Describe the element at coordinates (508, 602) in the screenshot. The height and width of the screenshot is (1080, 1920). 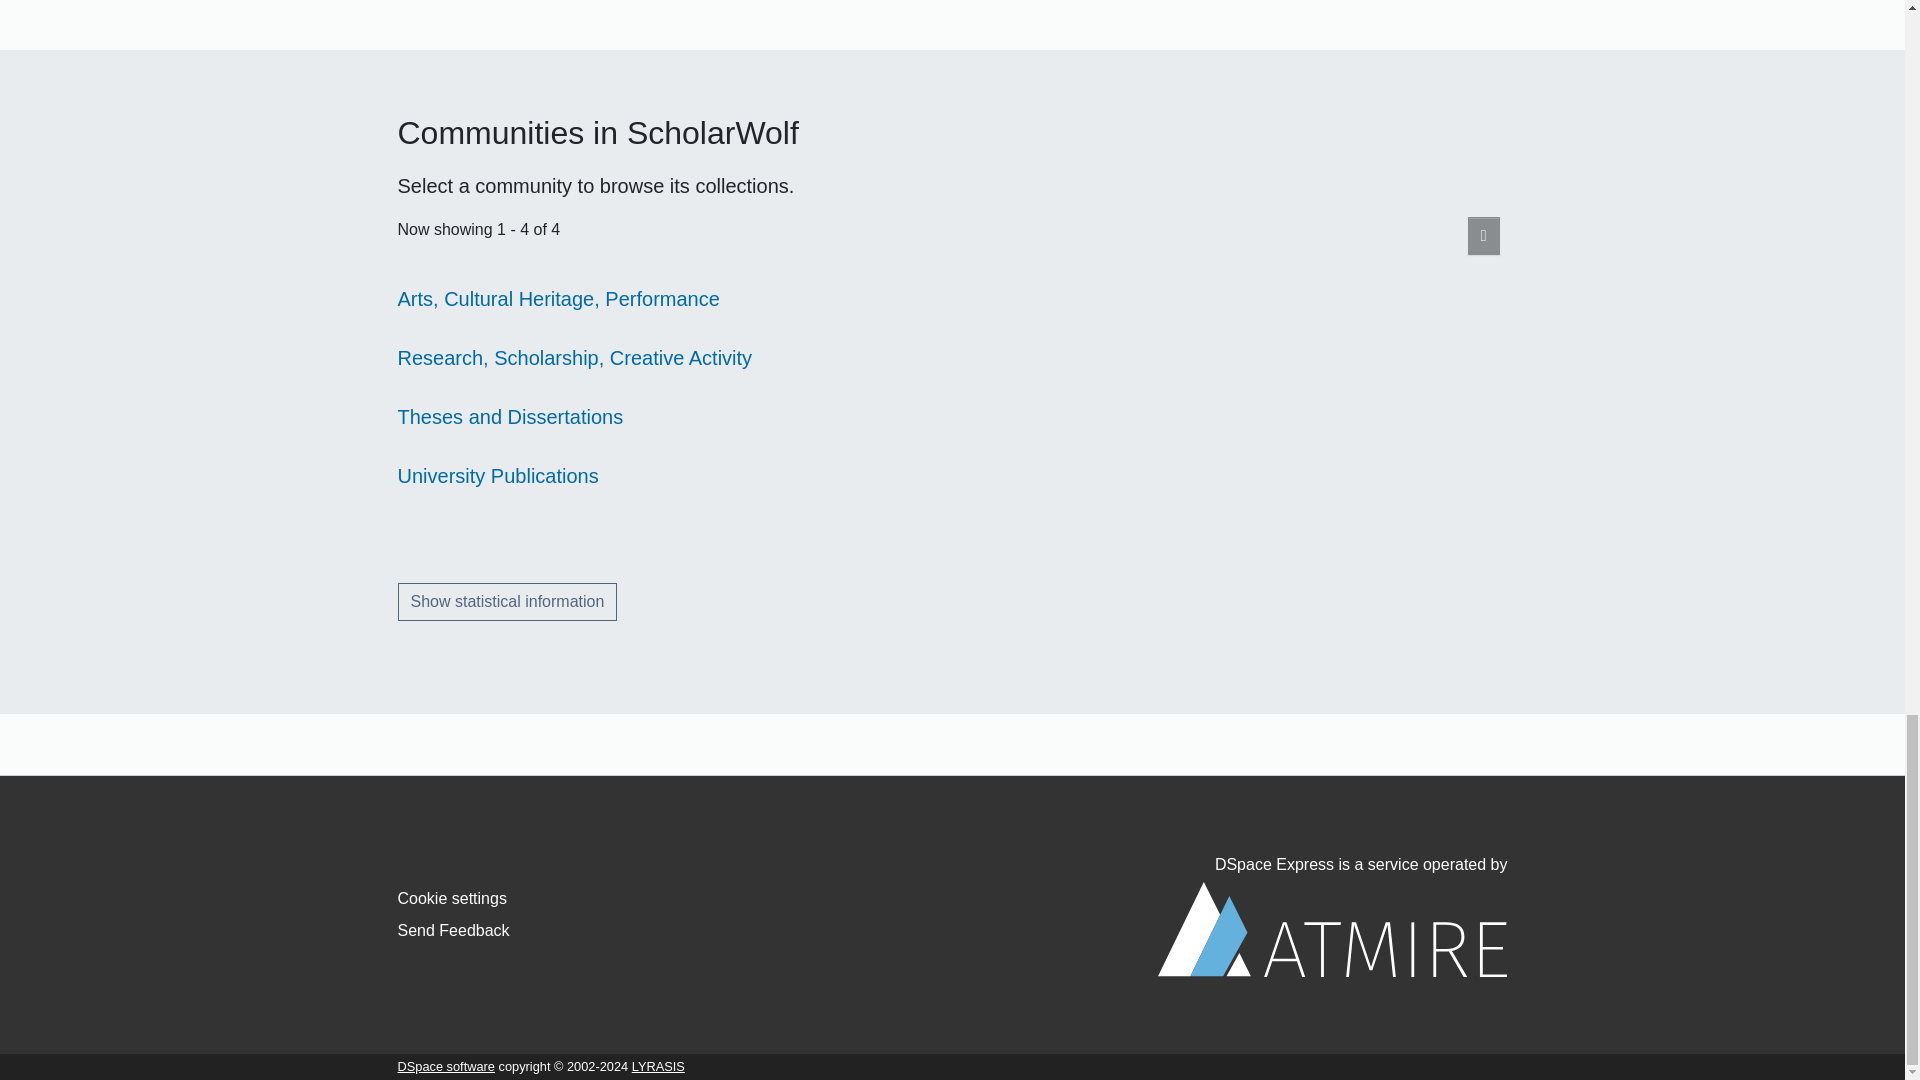
I see `Show statistical information` at that location.